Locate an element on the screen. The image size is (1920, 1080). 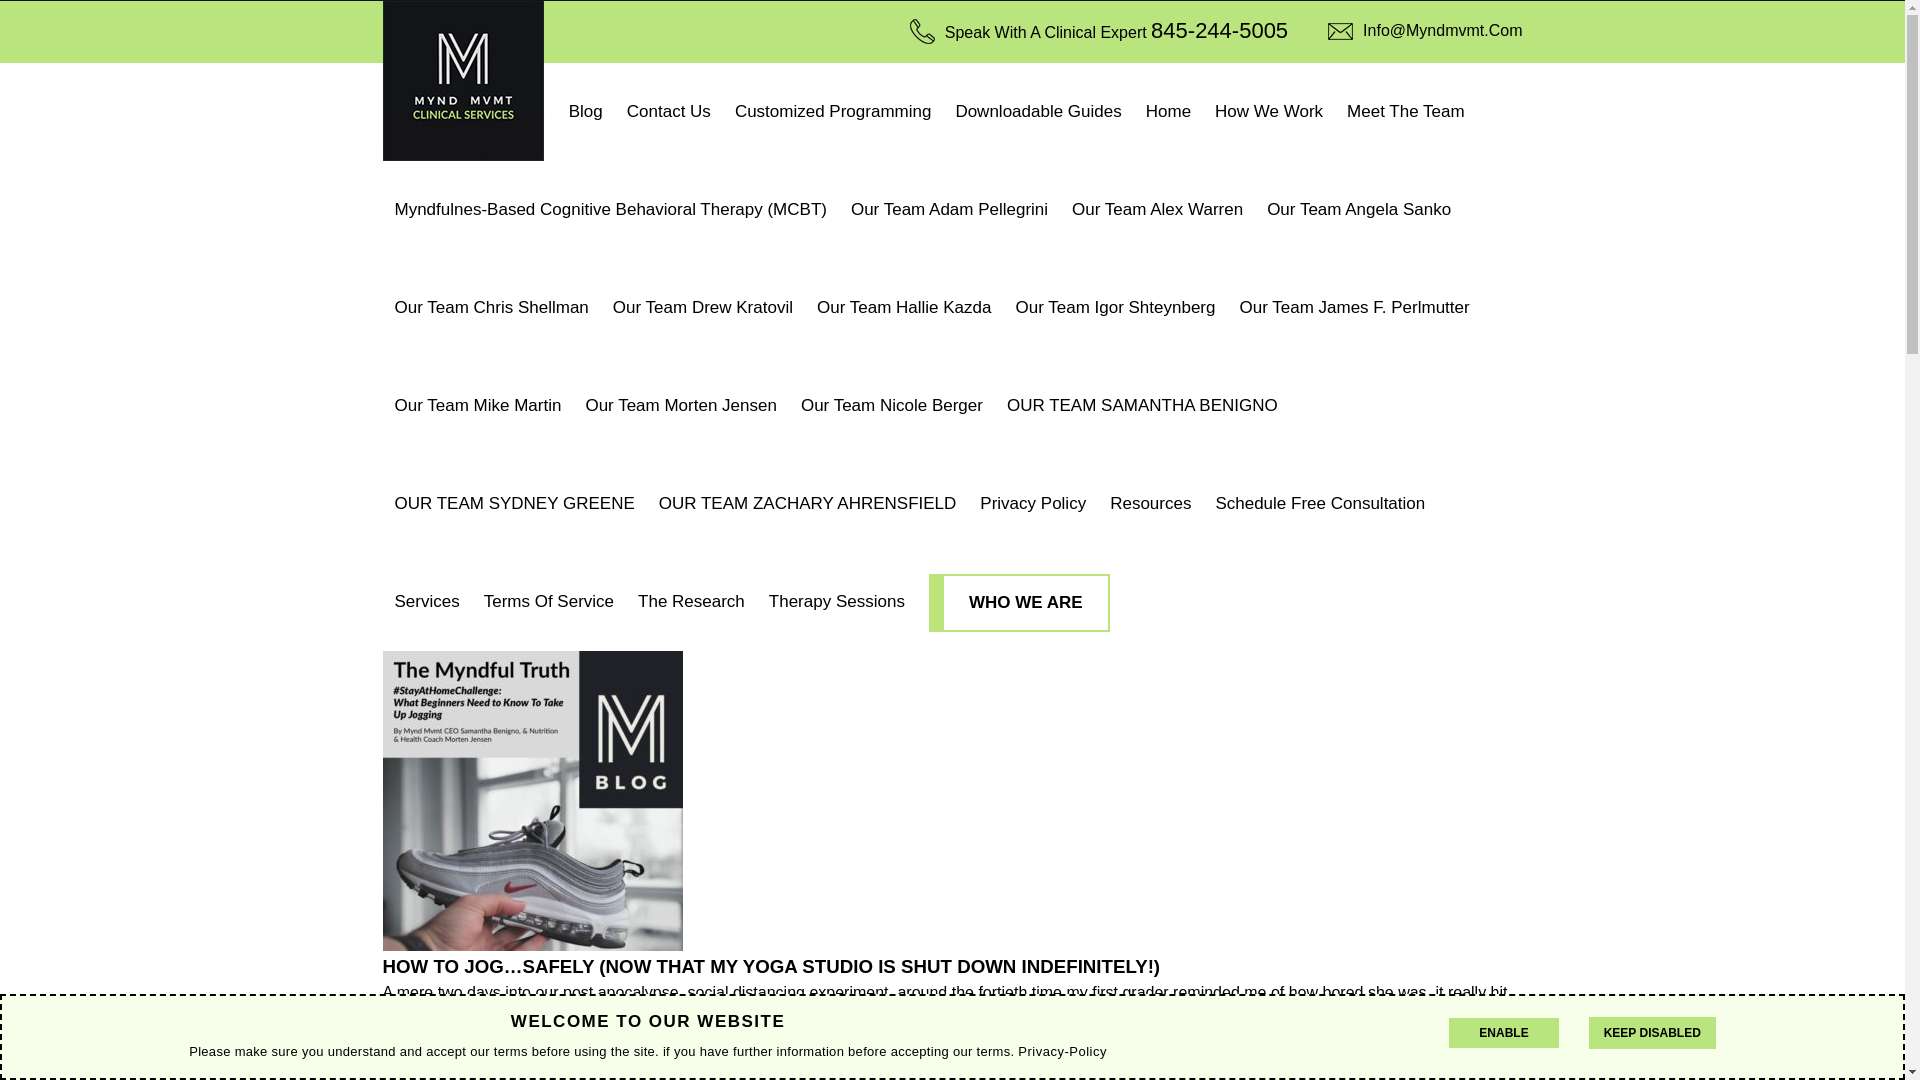
Privacy Policy is located at coordinates (1032, 503).